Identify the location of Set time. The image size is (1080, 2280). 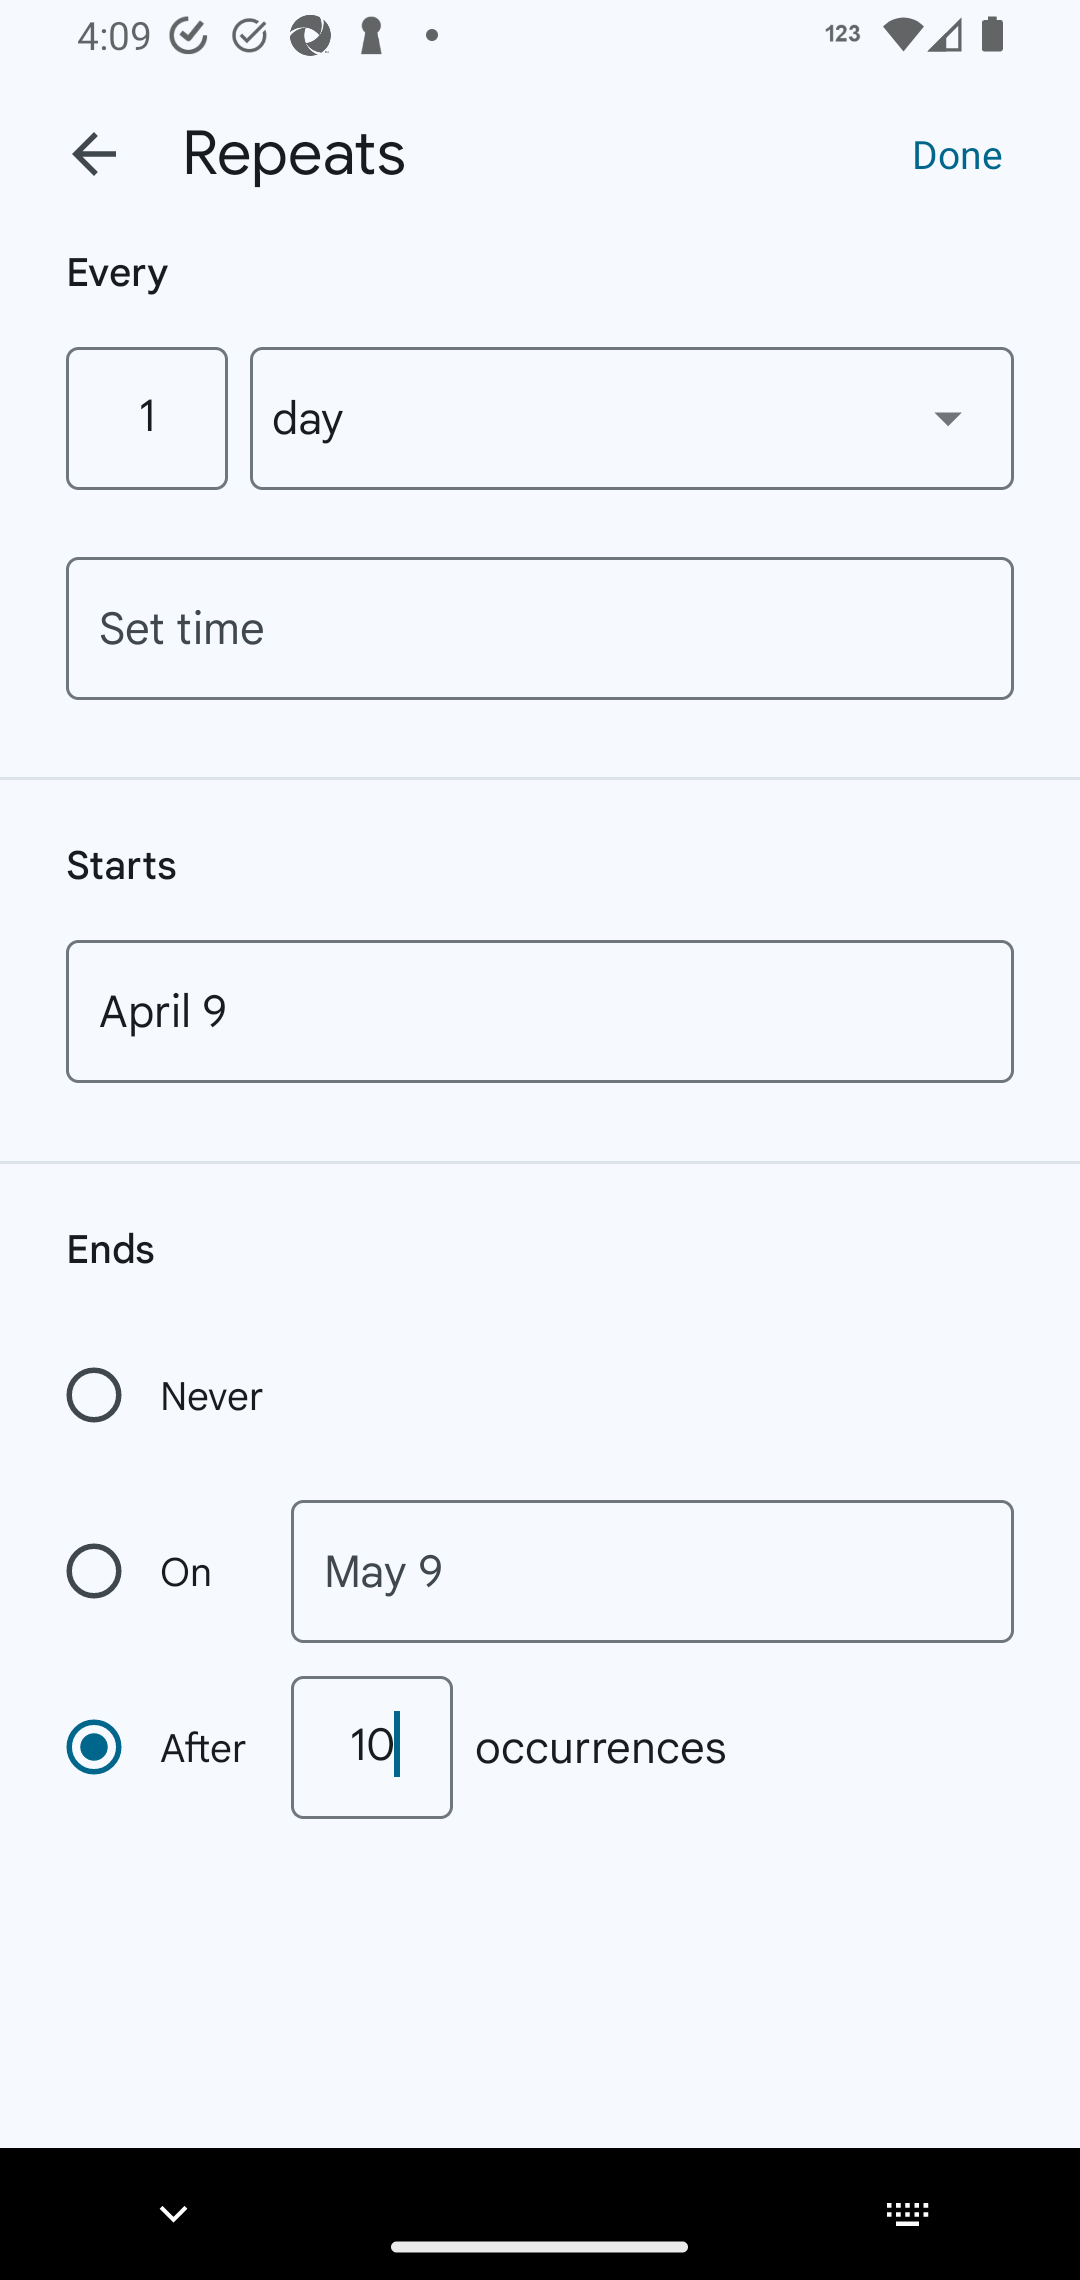
(540, 628).